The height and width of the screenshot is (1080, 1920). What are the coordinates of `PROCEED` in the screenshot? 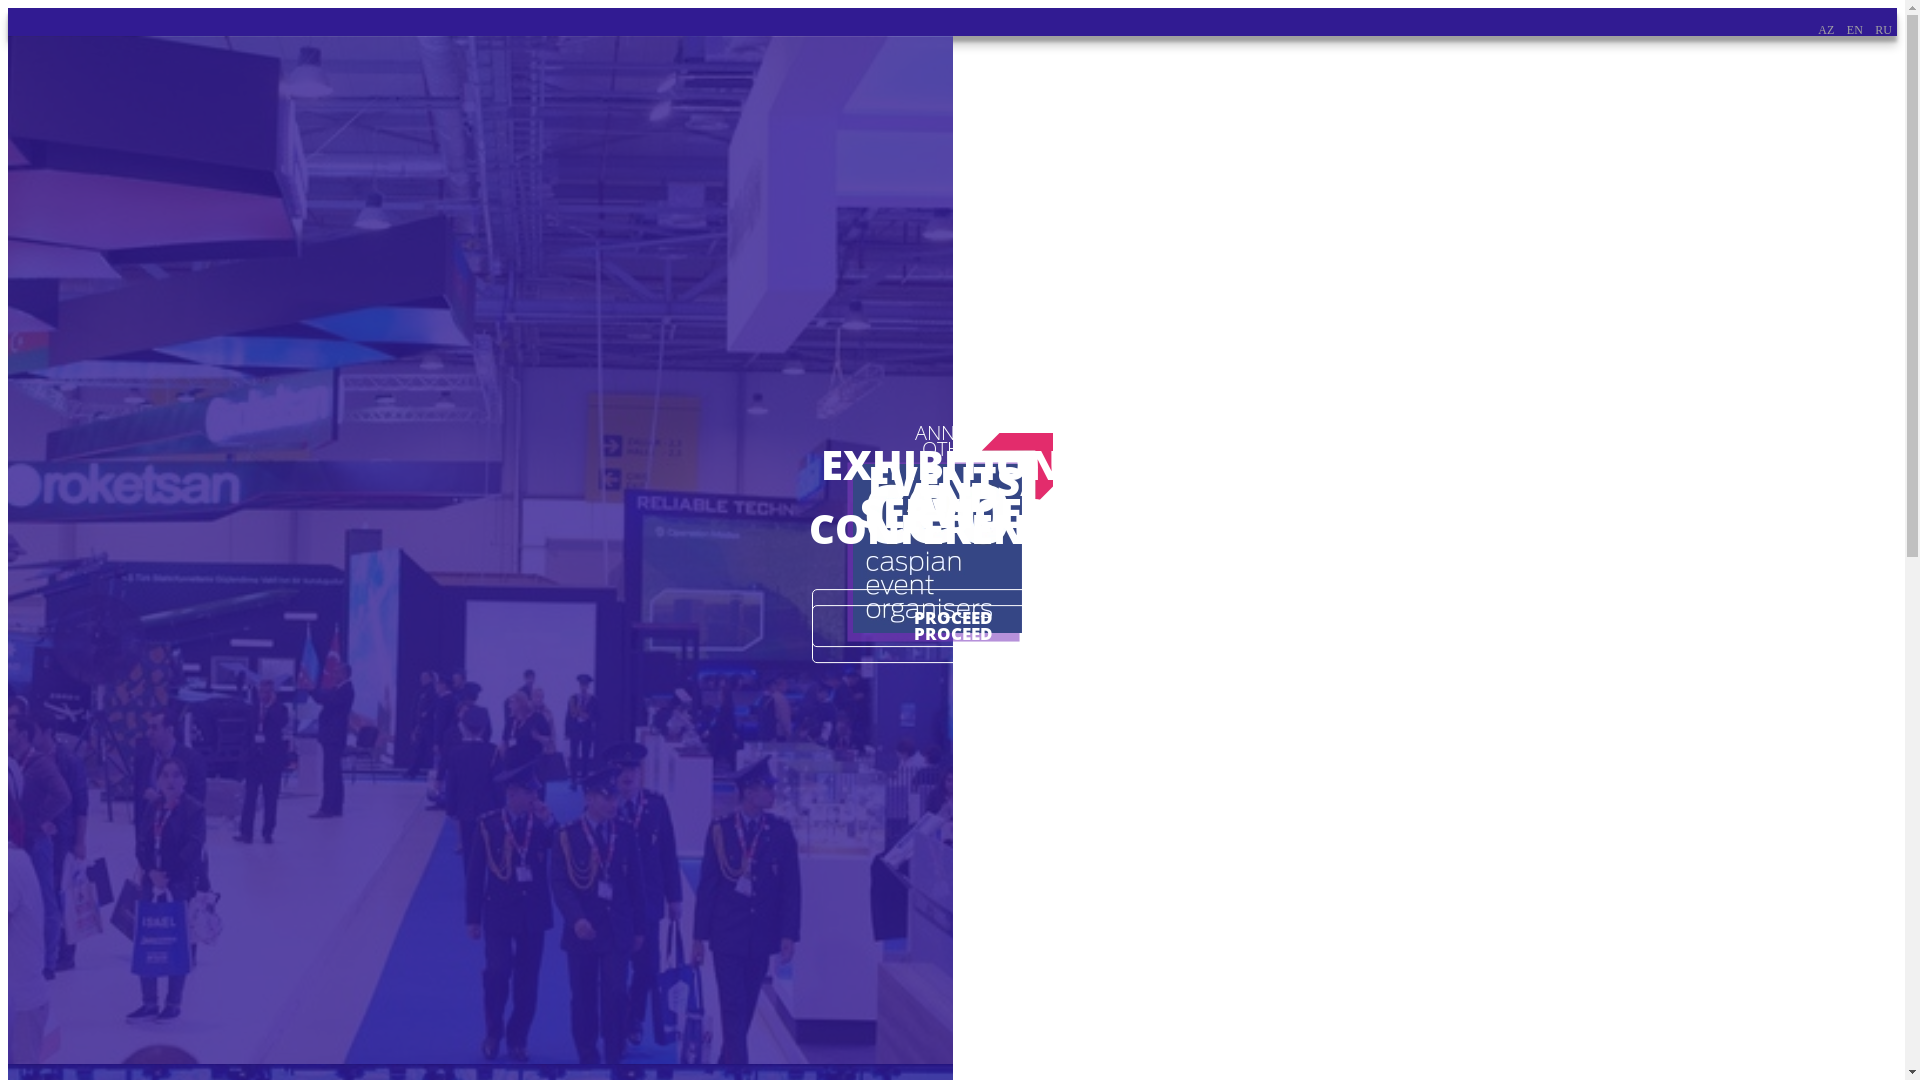 It's located at (952, 618).